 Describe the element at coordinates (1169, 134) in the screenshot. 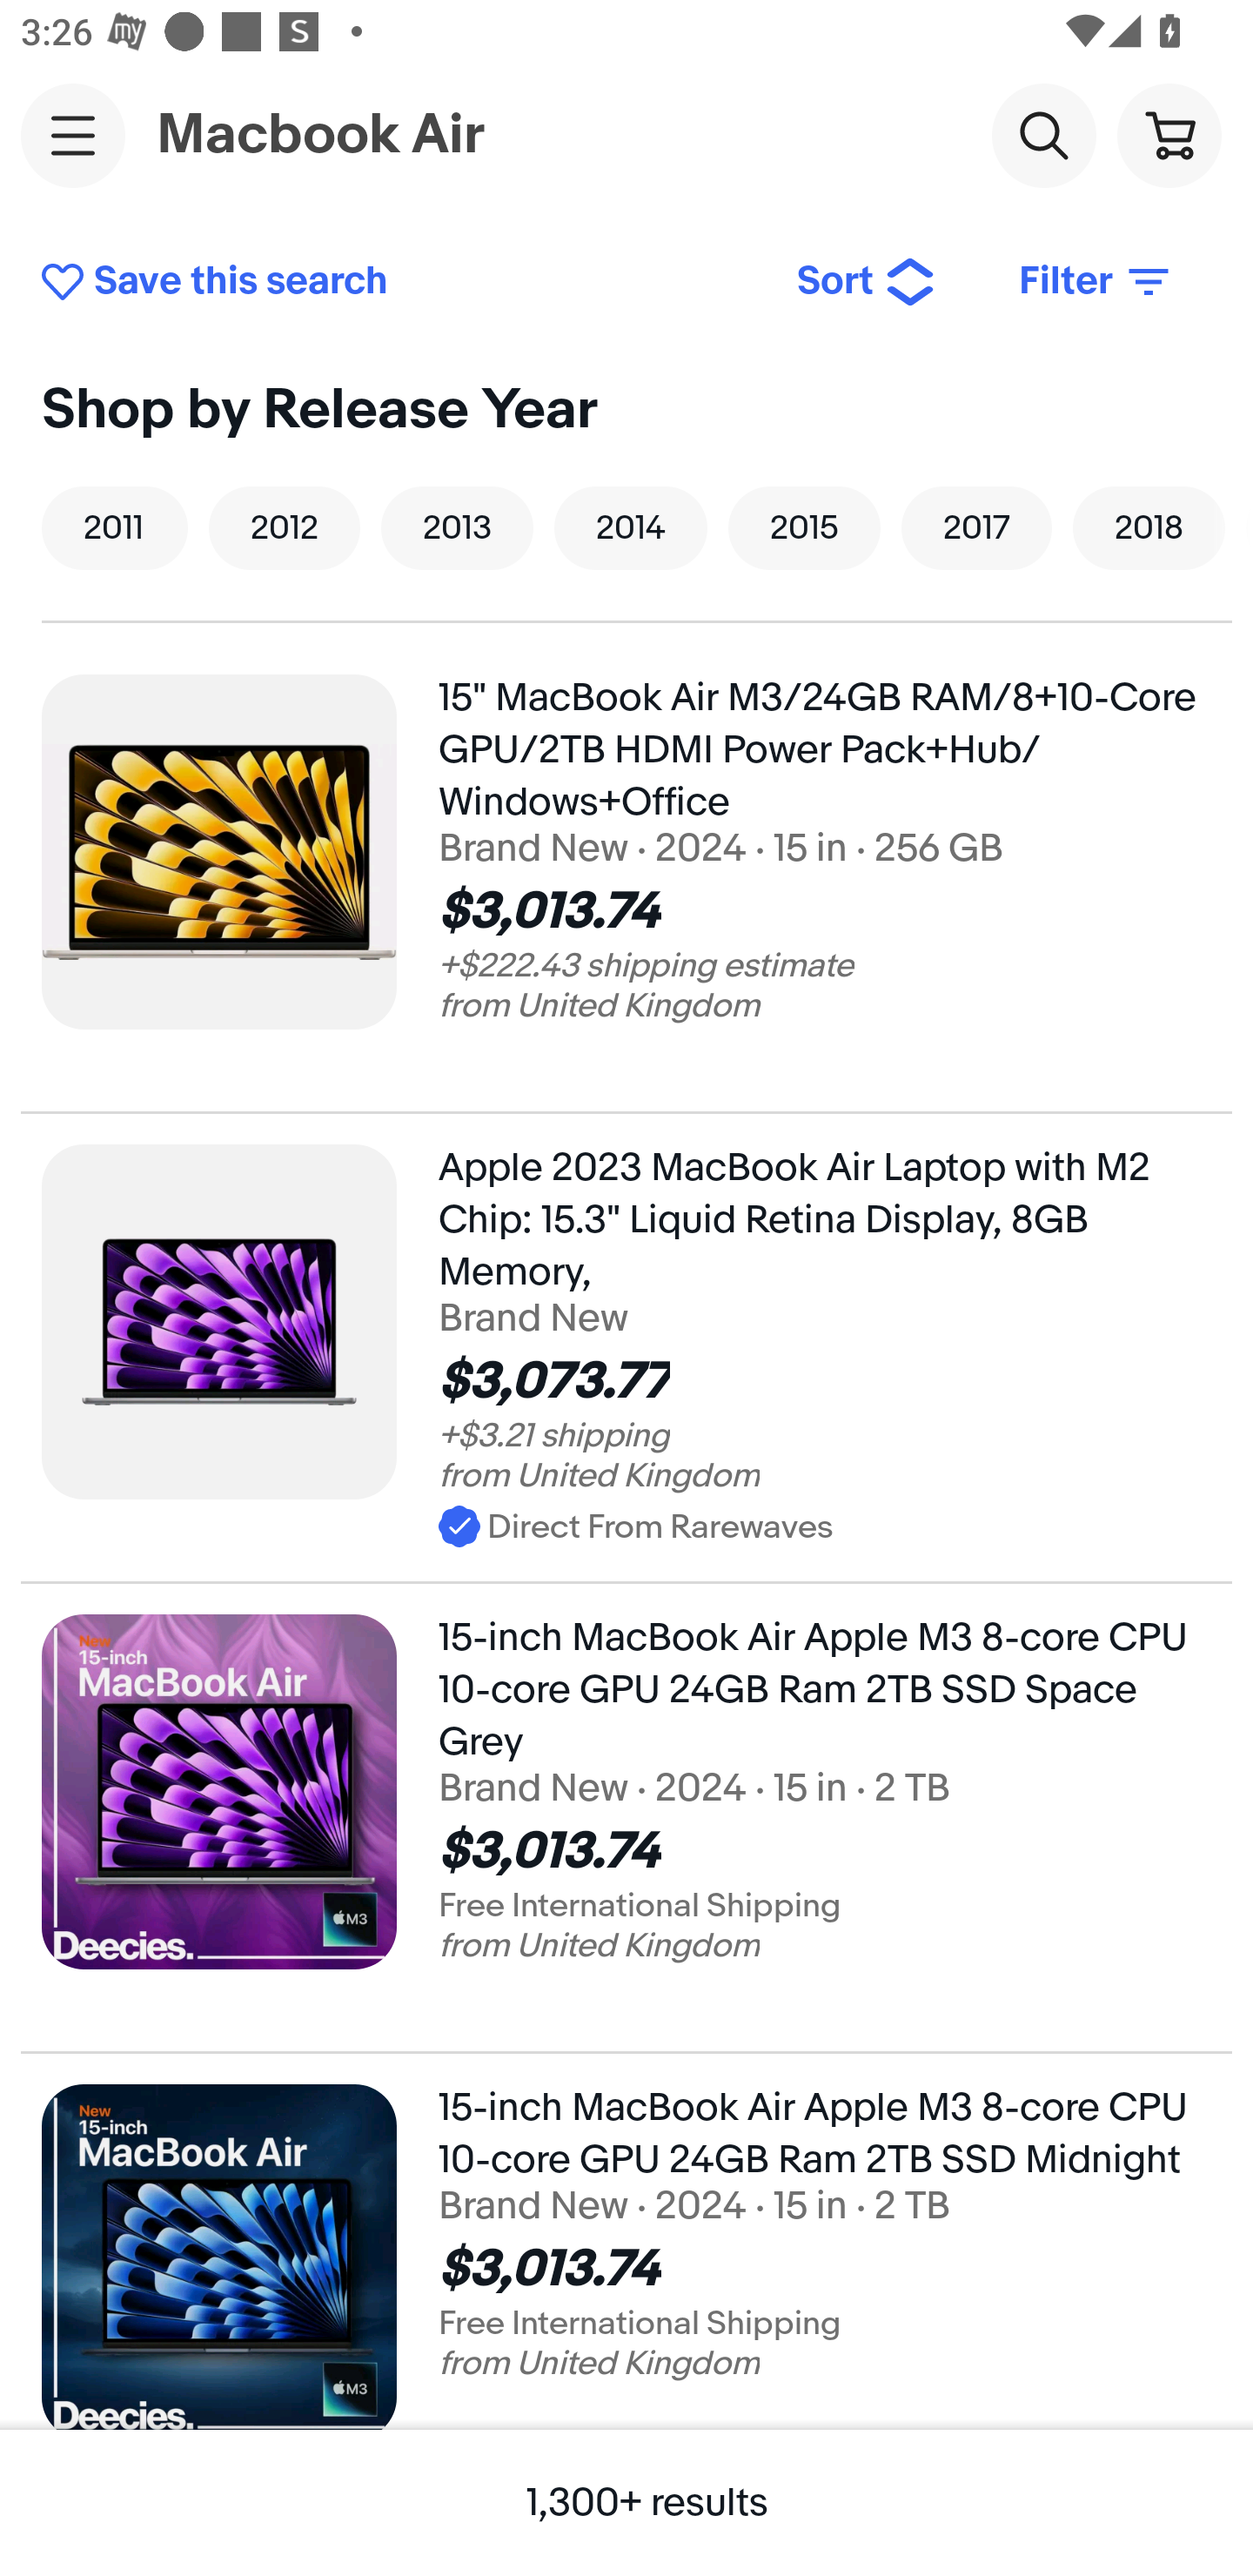

I see `Cart button shopping cart` at that location.